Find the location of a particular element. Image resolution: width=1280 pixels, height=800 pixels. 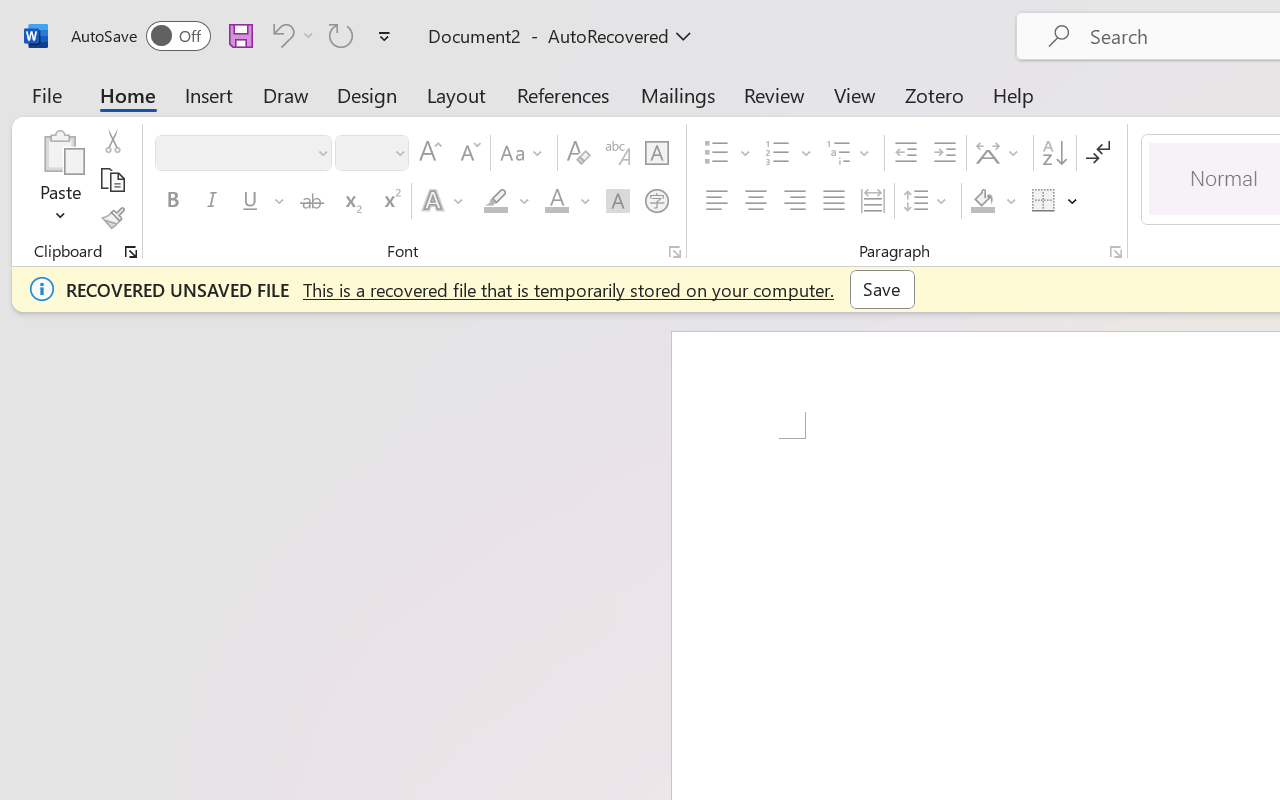

Text Effects and Typography is located at coordinates (444, 201).